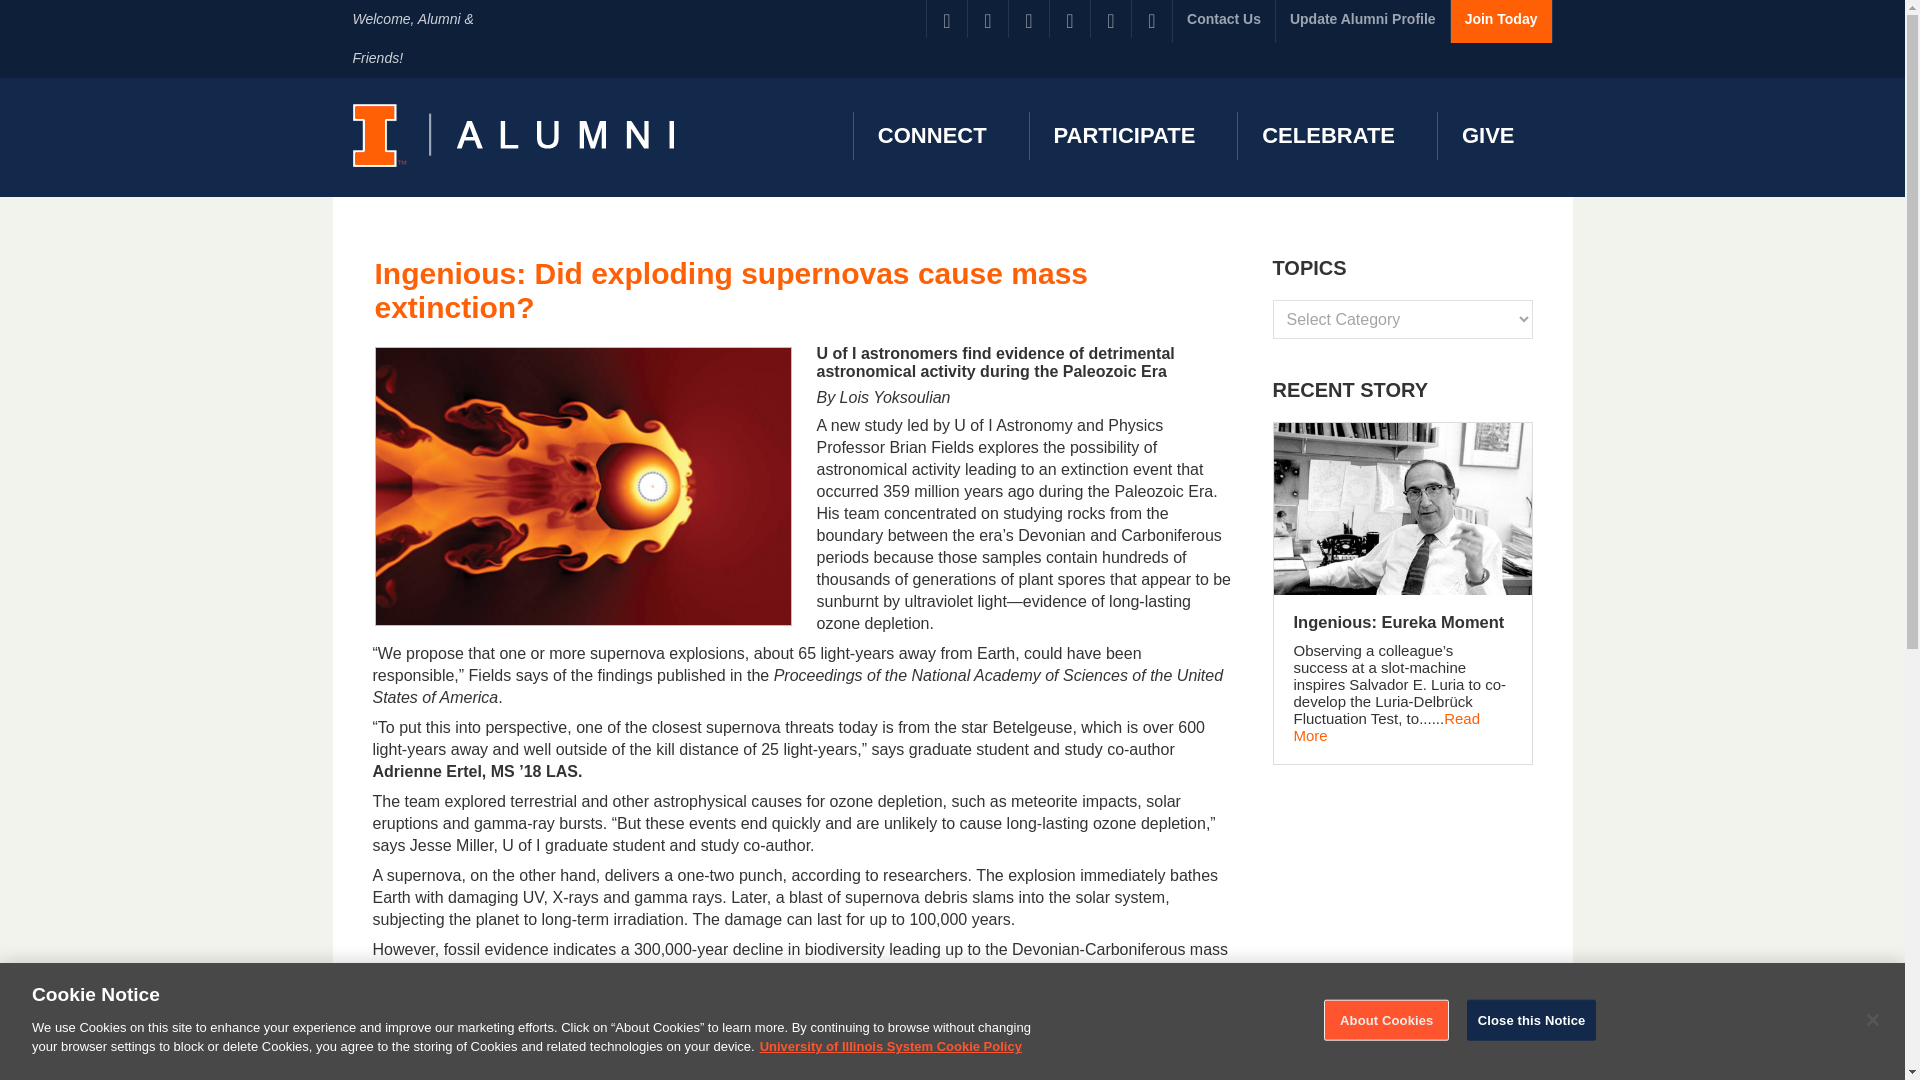 The height and width of the screenshot is (1080, 1920). Describe the element at coordinates (1028, 18) in the screenshot. I see `Linkedin` at that location.